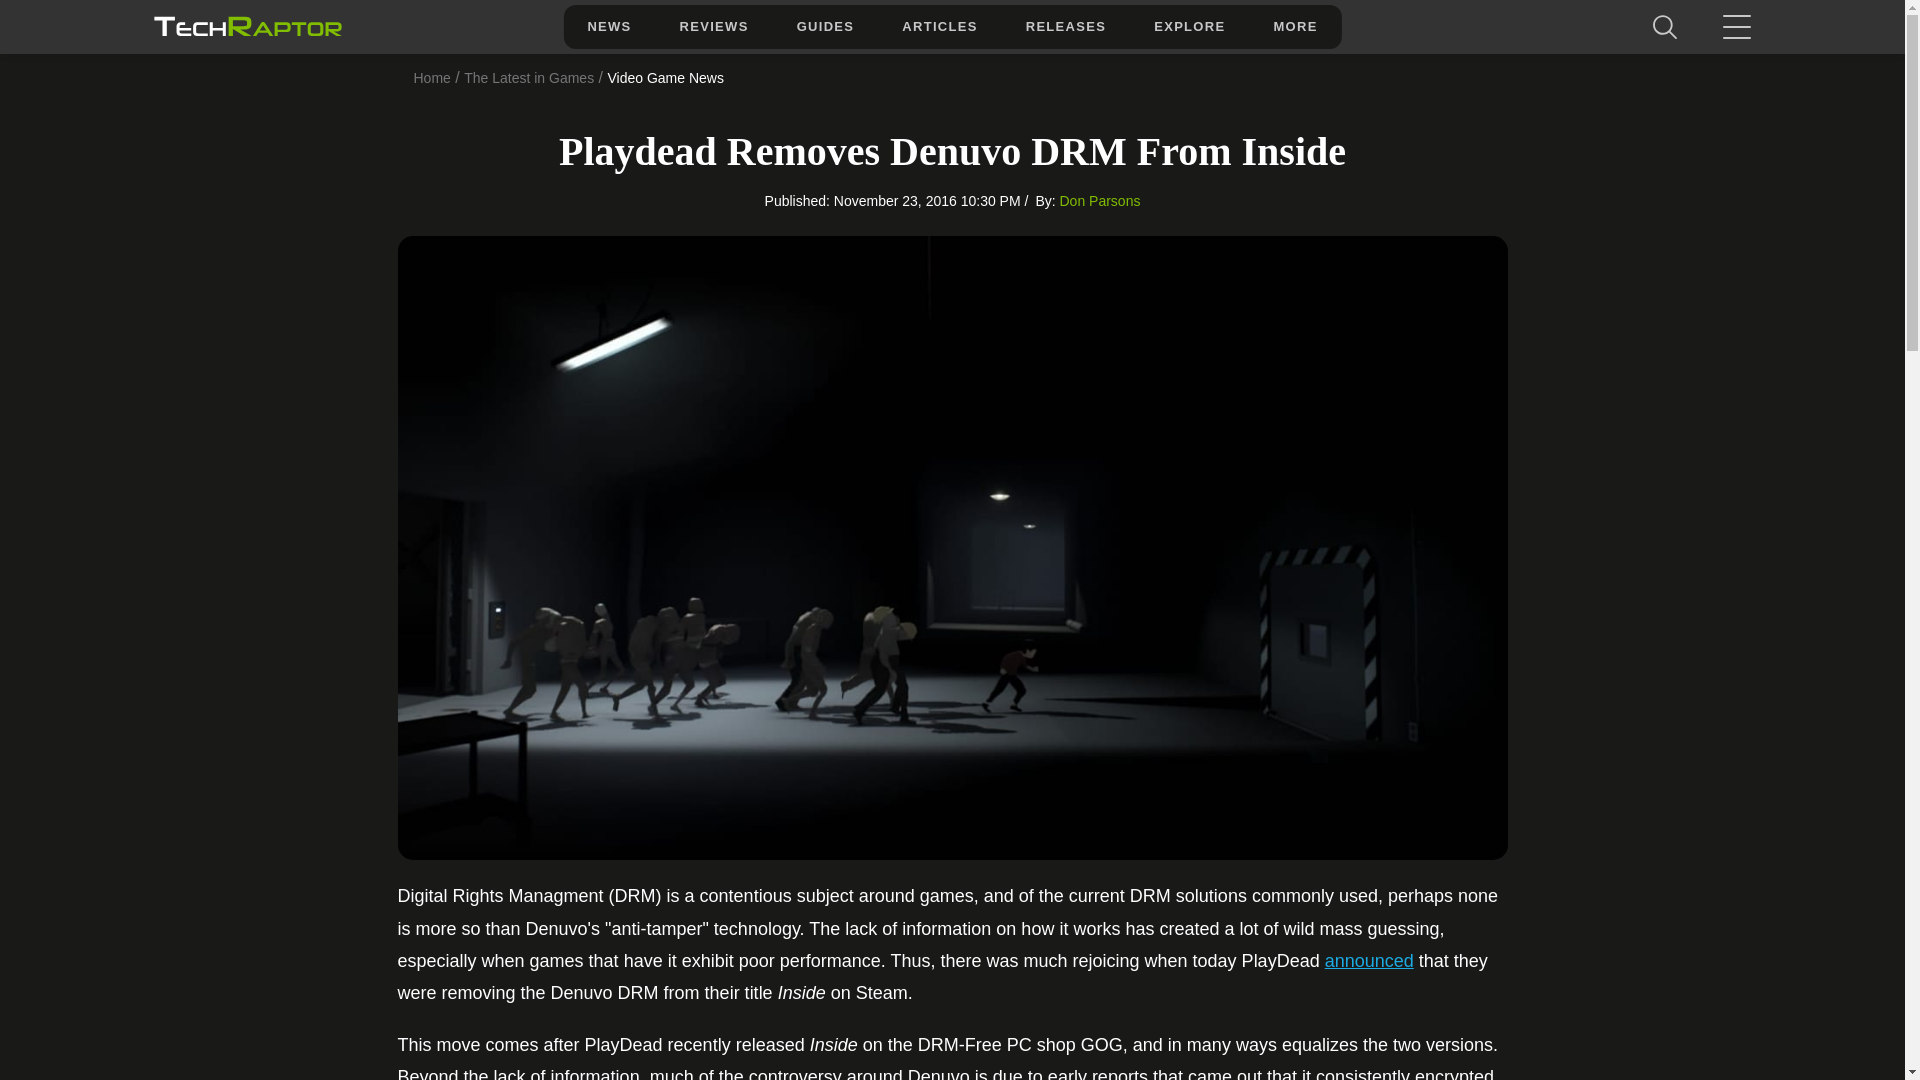  Describe the element at coordinates (938, 26) in the screenshot. I see `ARTICLES` at that location.